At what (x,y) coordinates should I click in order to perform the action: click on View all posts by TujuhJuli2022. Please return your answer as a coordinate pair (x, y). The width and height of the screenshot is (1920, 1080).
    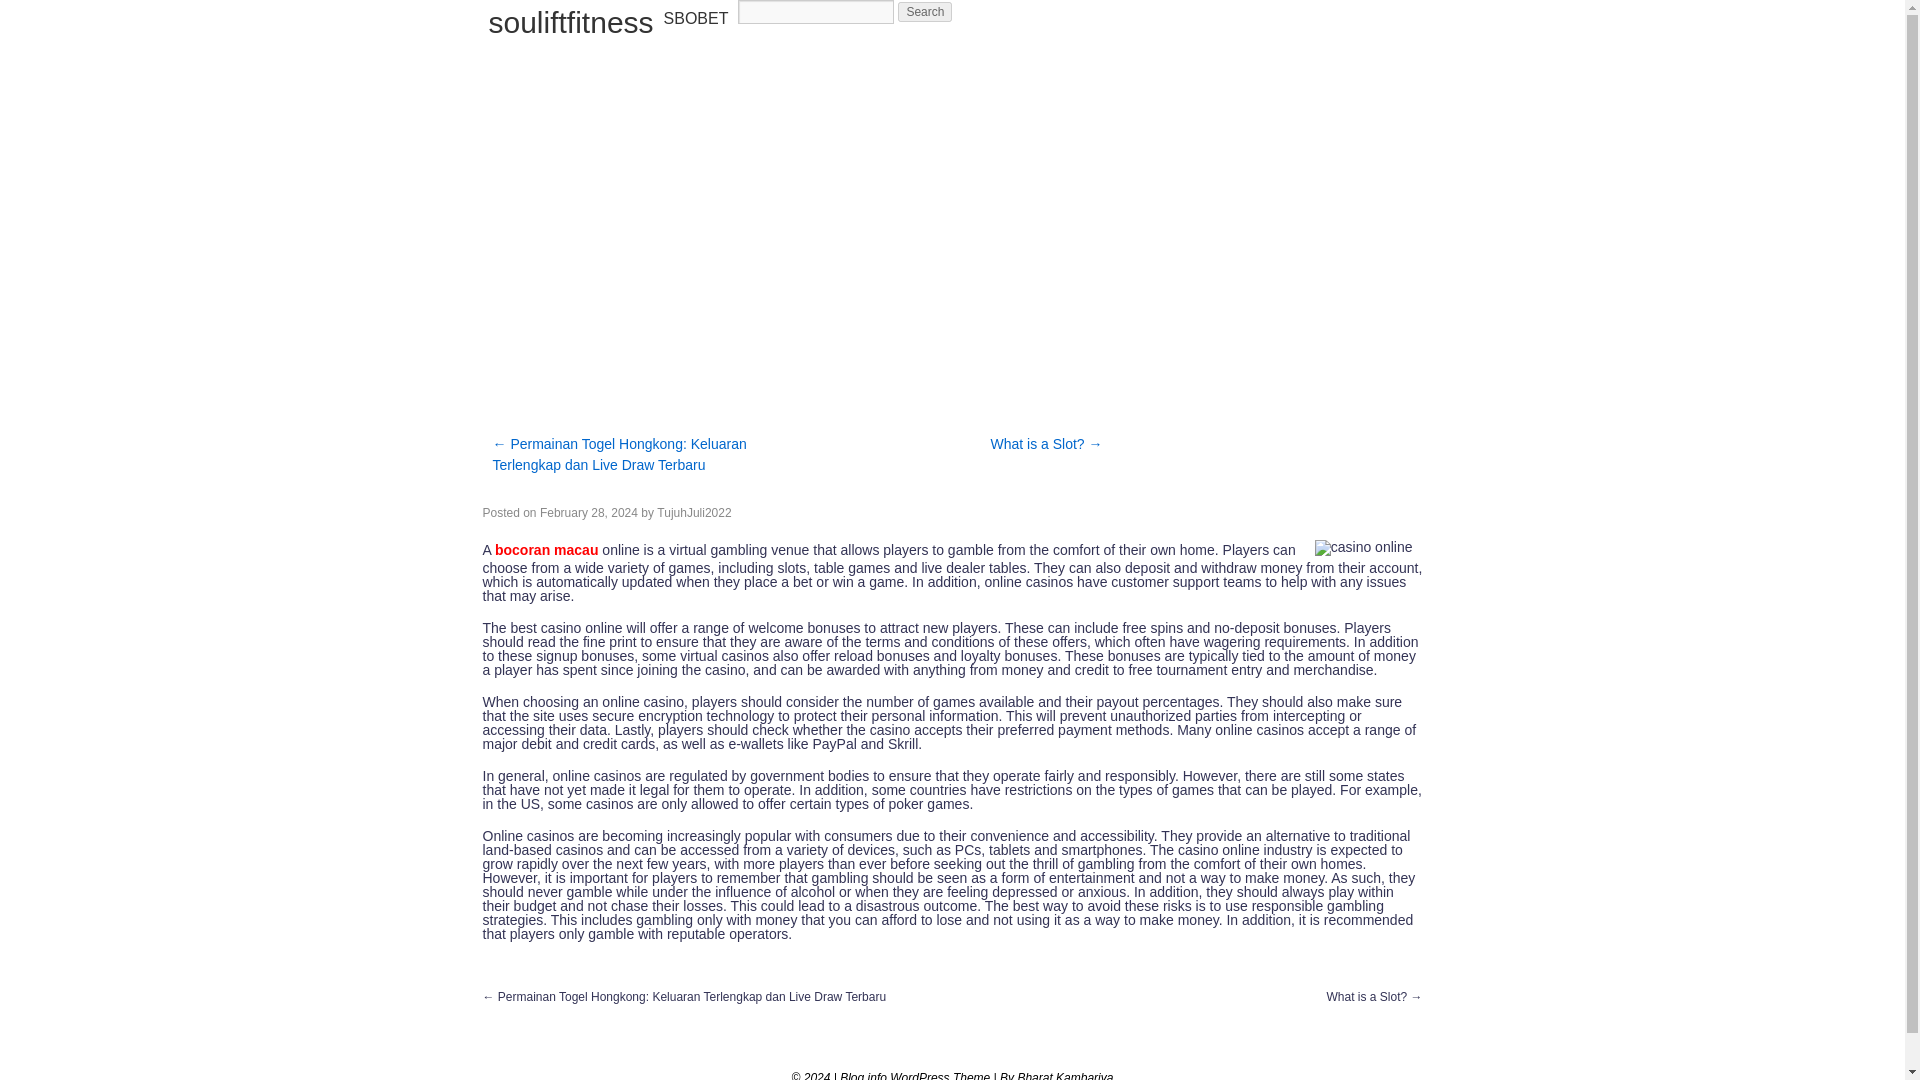
    Looking at the image, I should click on (694, 512).